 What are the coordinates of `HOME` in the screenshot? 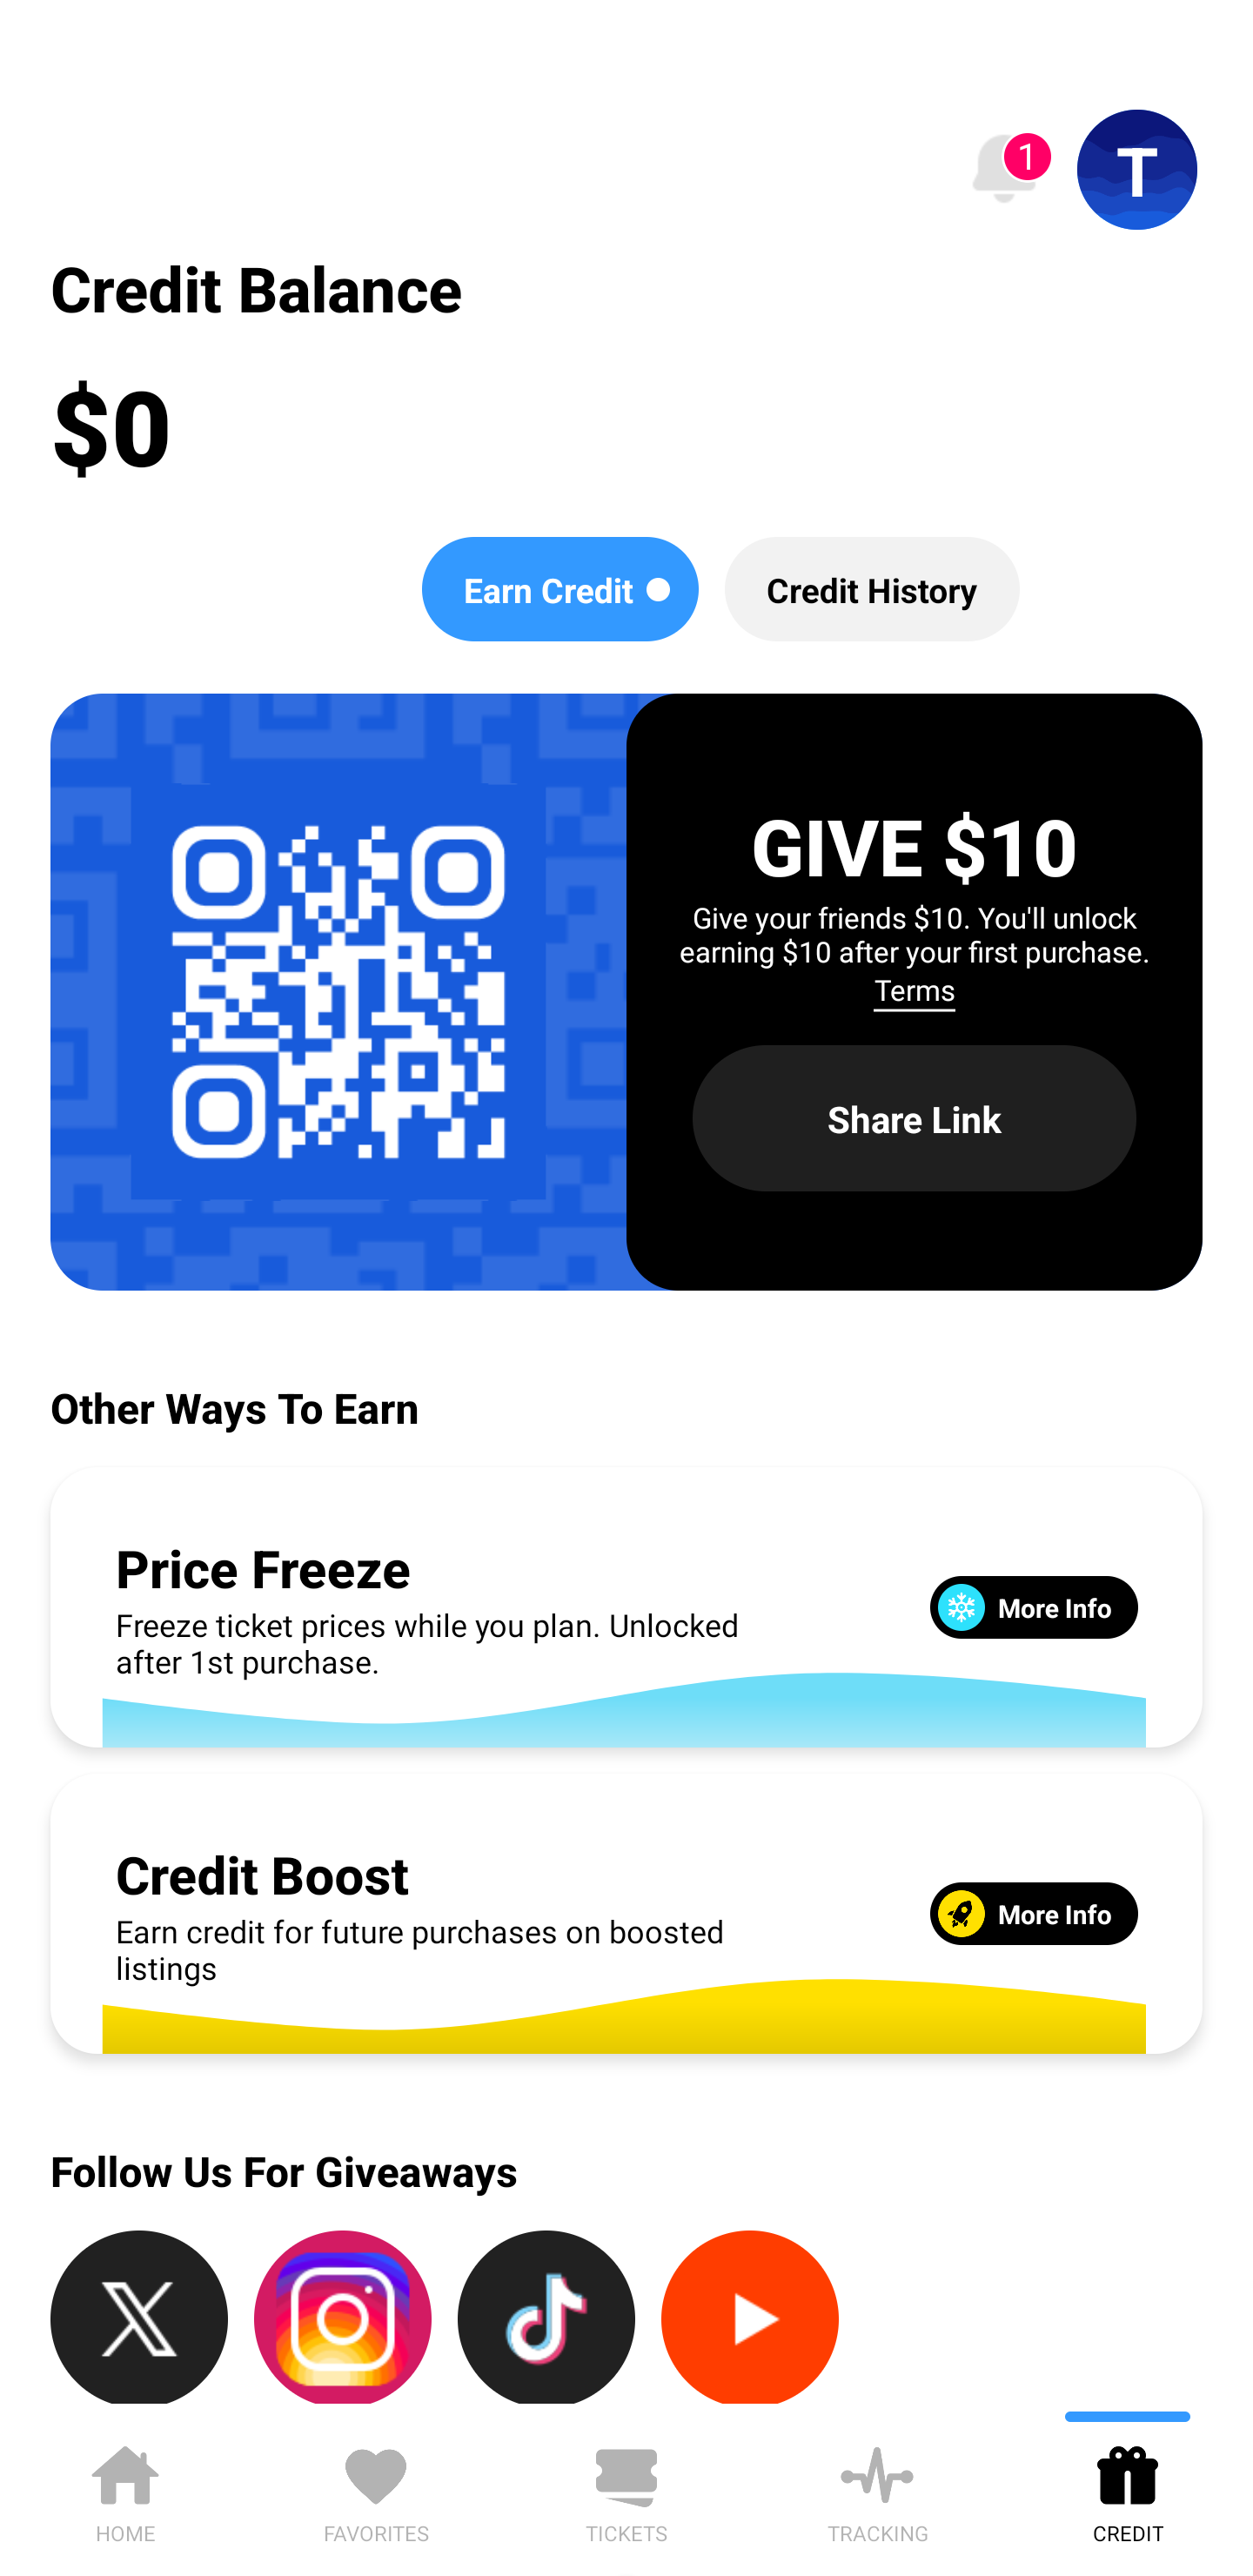 It's located at (125, 2489).